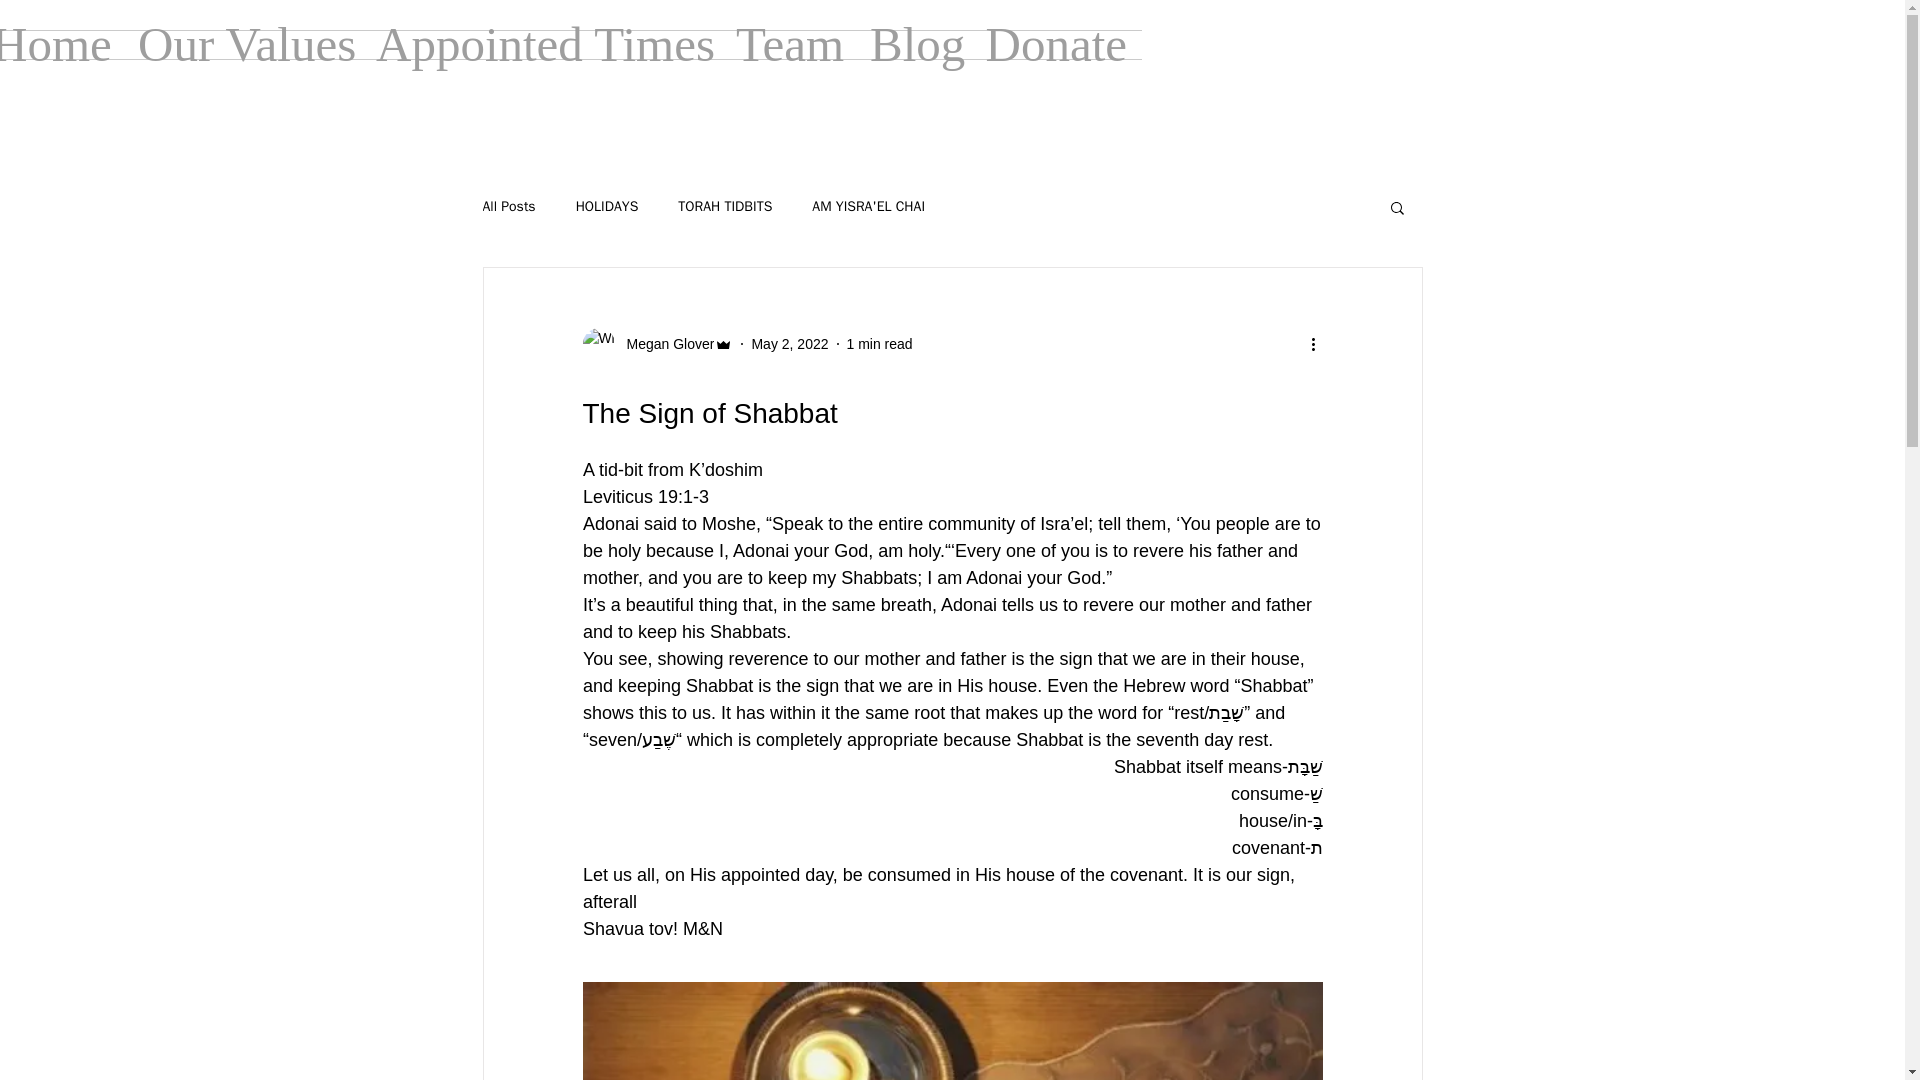 This screenshot has width=1920, height=1080. I want to click on Blog, so click(912, 45).